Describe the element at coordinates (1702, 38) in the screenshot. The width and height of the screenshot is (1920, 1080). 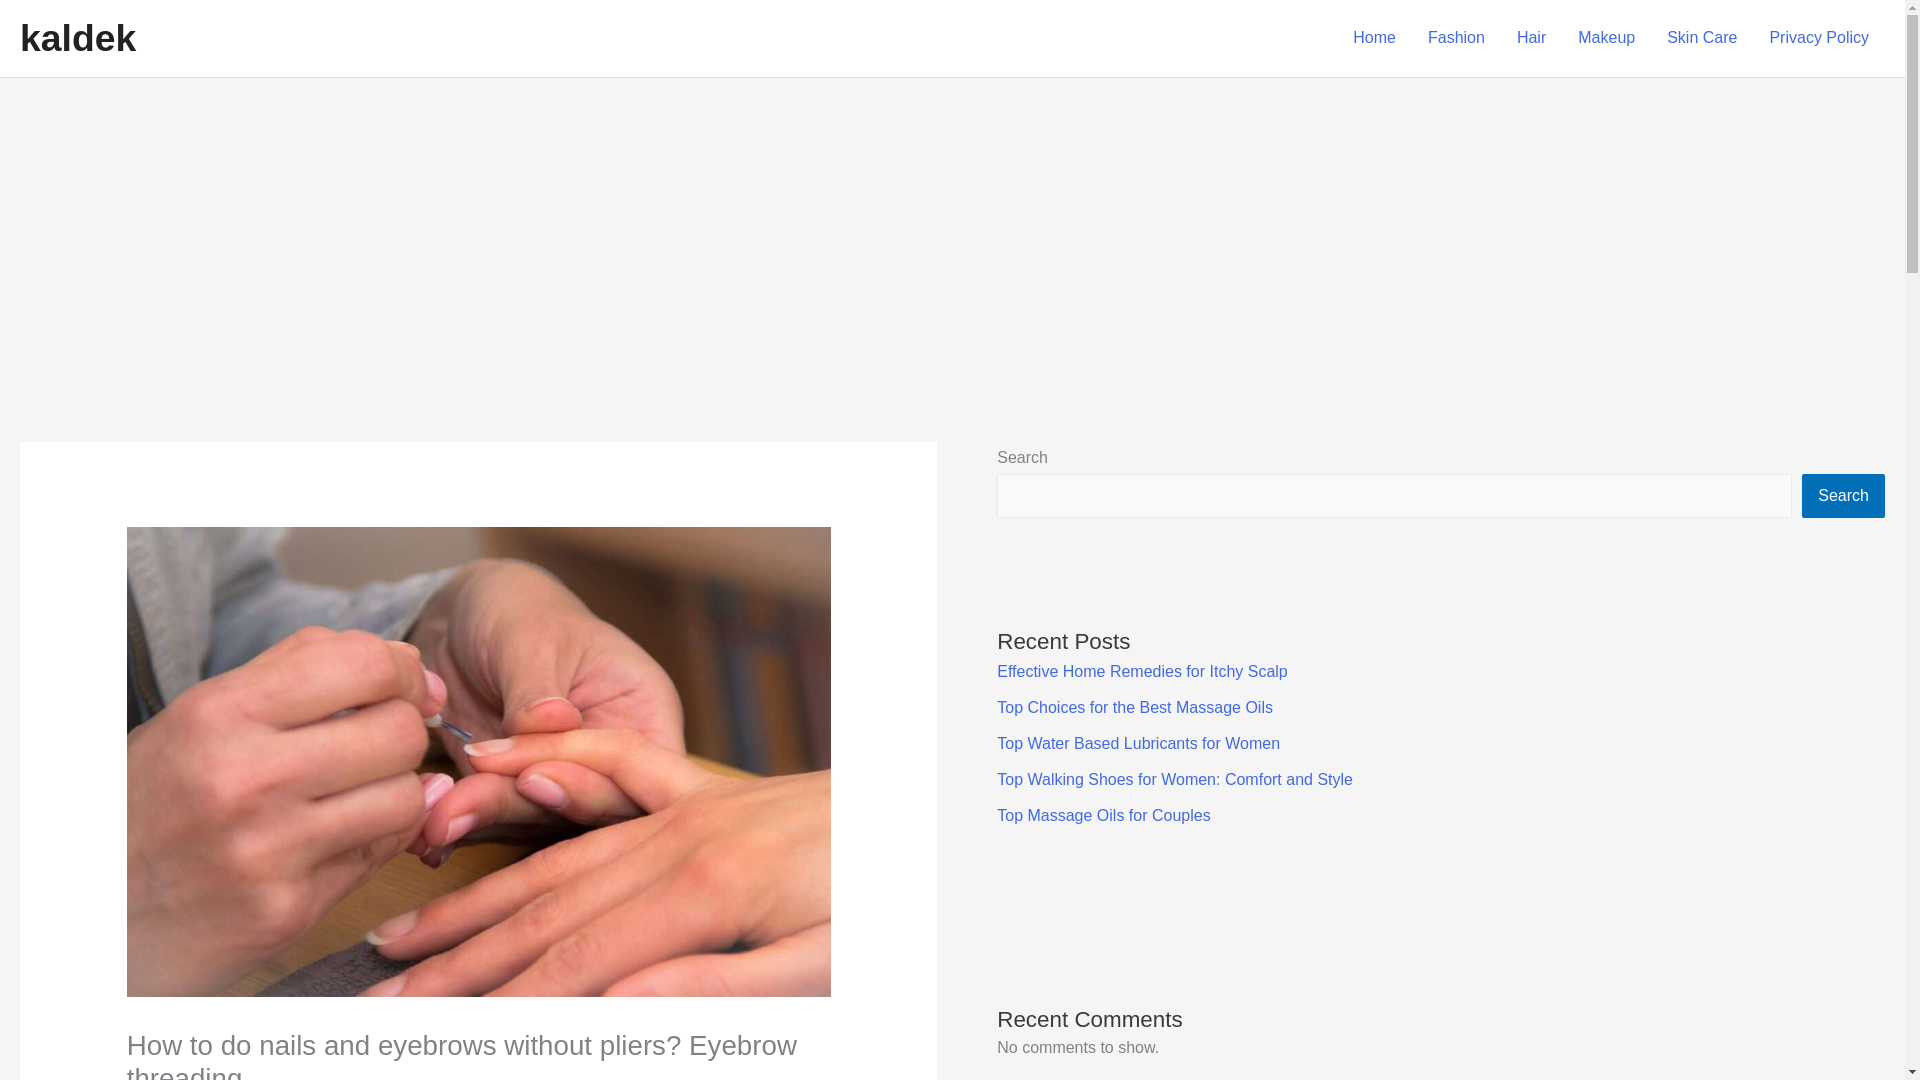
I see `Skin Care` at that location.